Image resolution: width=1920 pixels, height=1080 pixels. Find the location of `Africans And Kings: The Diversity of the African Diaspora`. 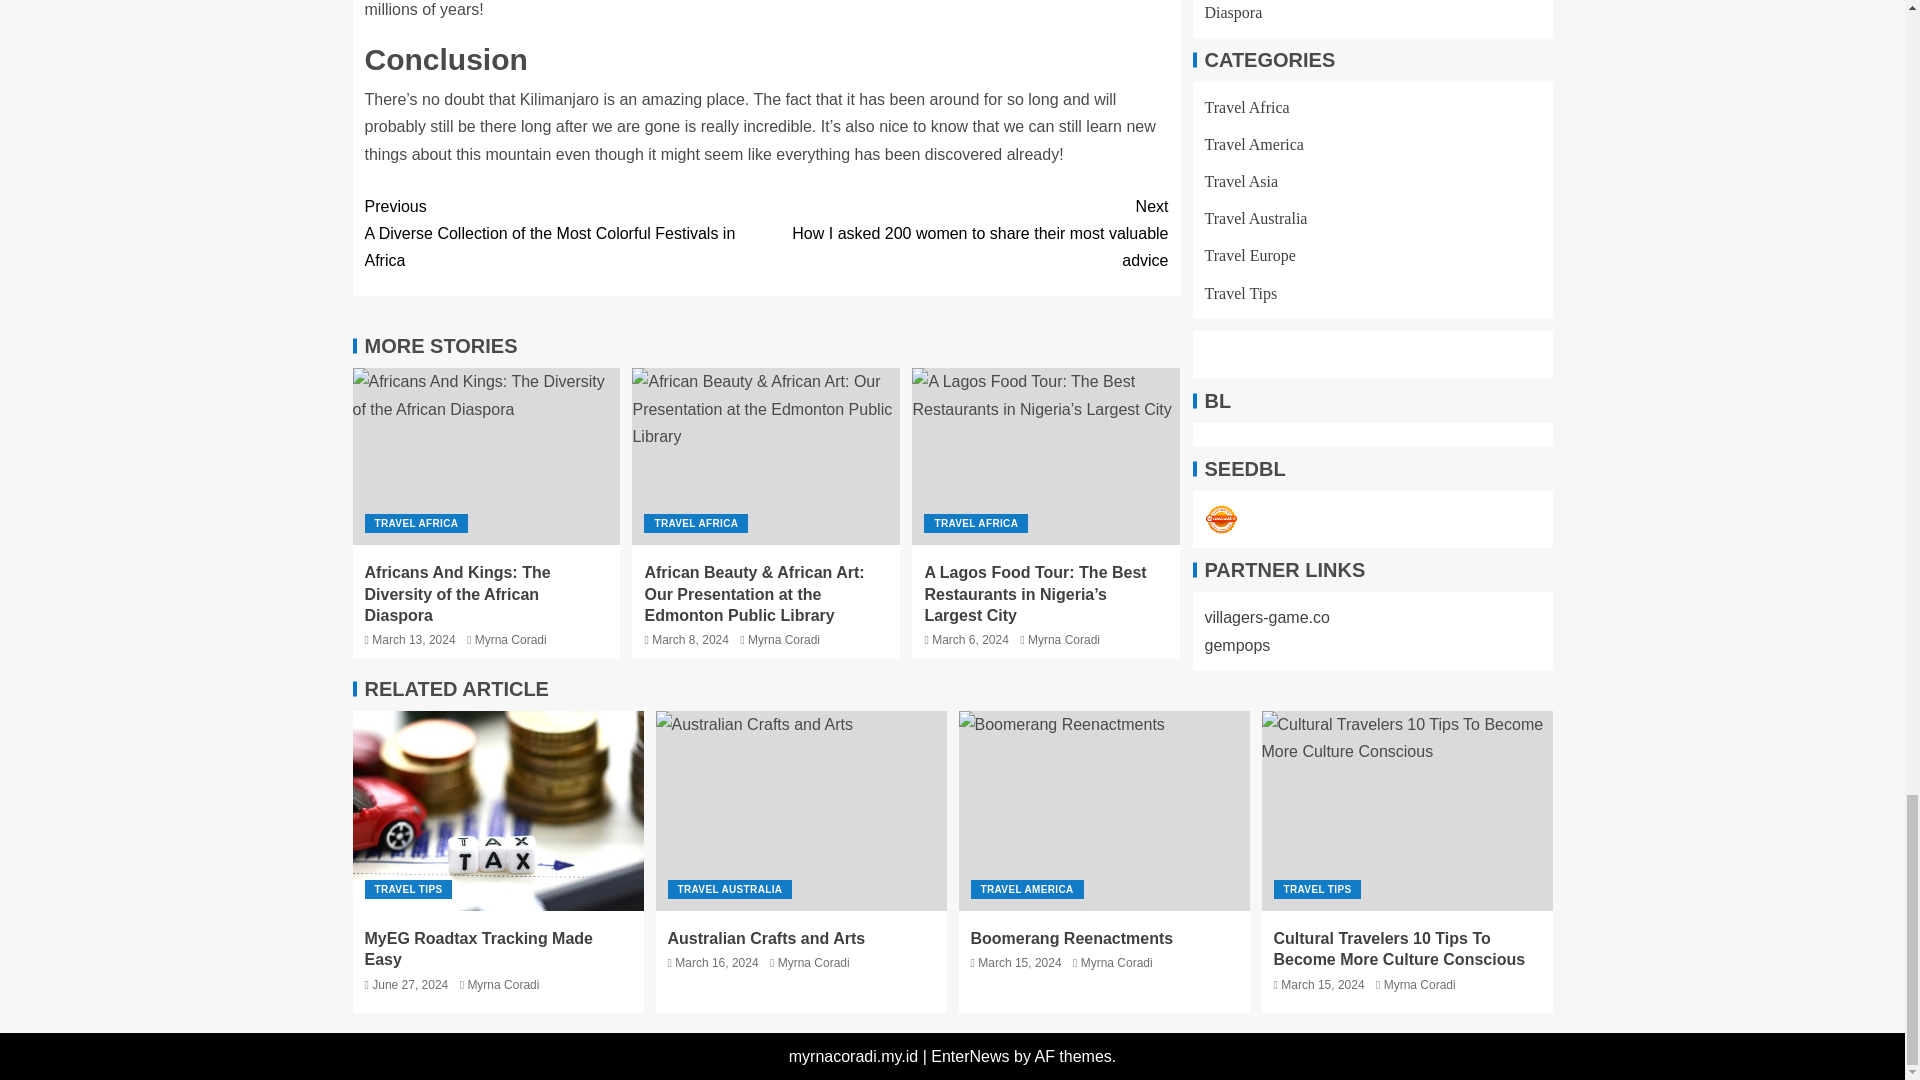

Africans And Kings: The Diversity of the African Diaspora is located at coordinates (486, 456).